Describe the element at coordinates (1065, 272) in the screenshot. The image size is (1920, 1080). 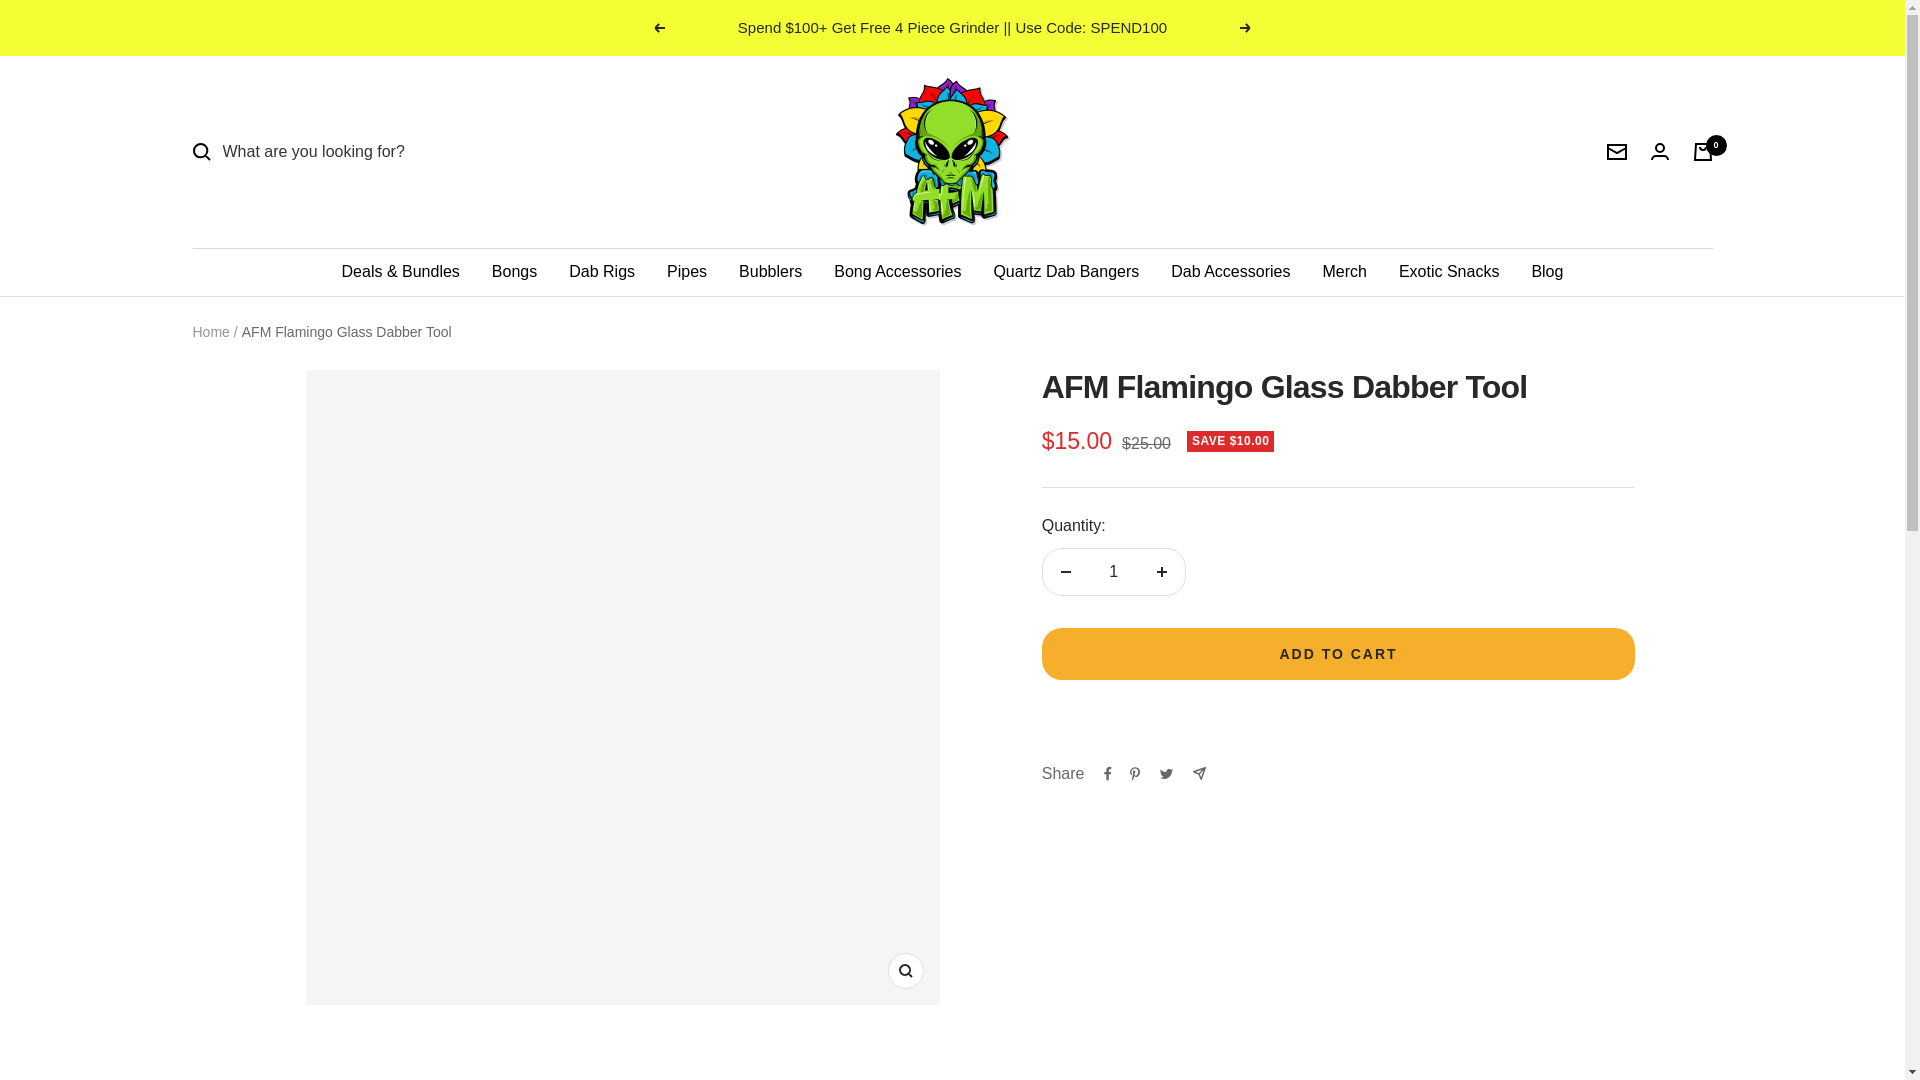
I see `Quartz Dab Bangers` at that location.